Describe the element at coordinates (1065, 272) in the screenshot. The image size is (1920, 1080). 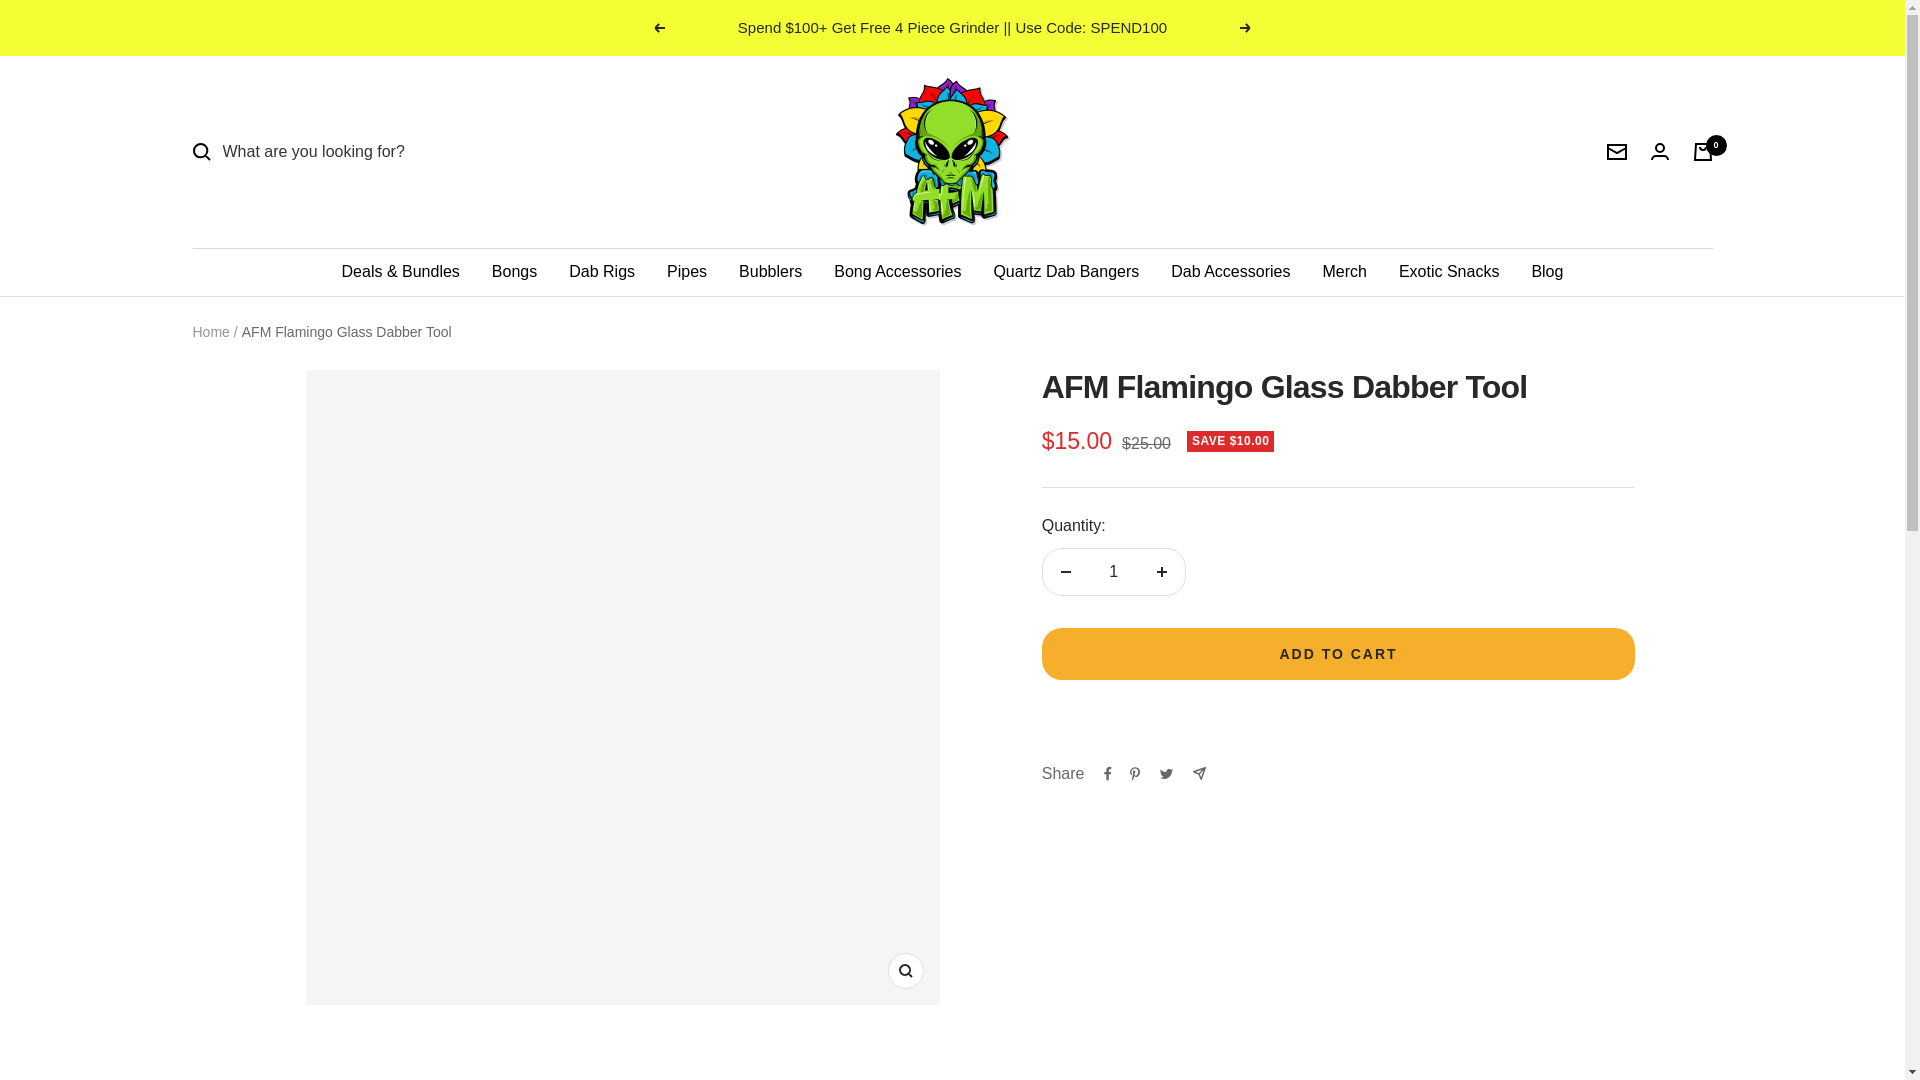
I see `Quartz Dab Bangers` at that location.